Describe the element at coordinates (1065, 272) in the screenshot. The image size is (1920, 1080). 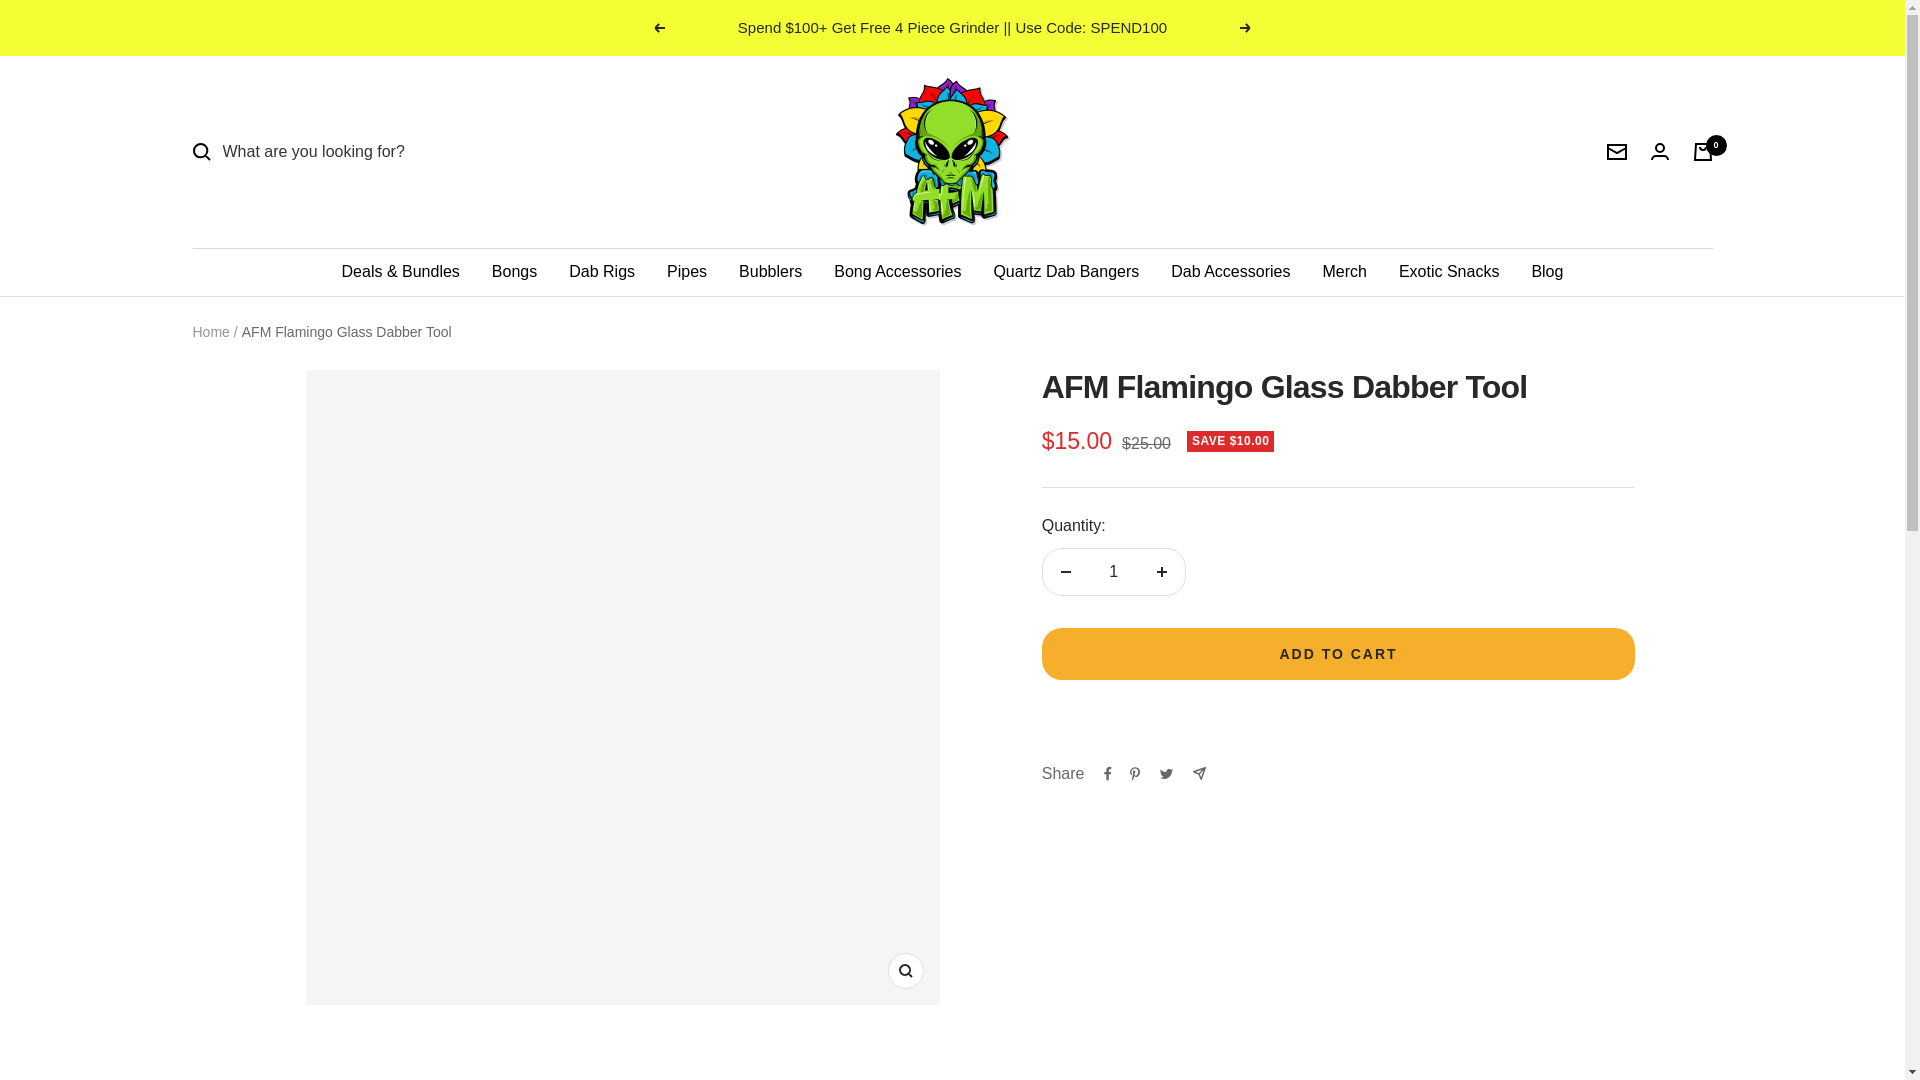
I see `Quartz Dab Bangers` at that location.